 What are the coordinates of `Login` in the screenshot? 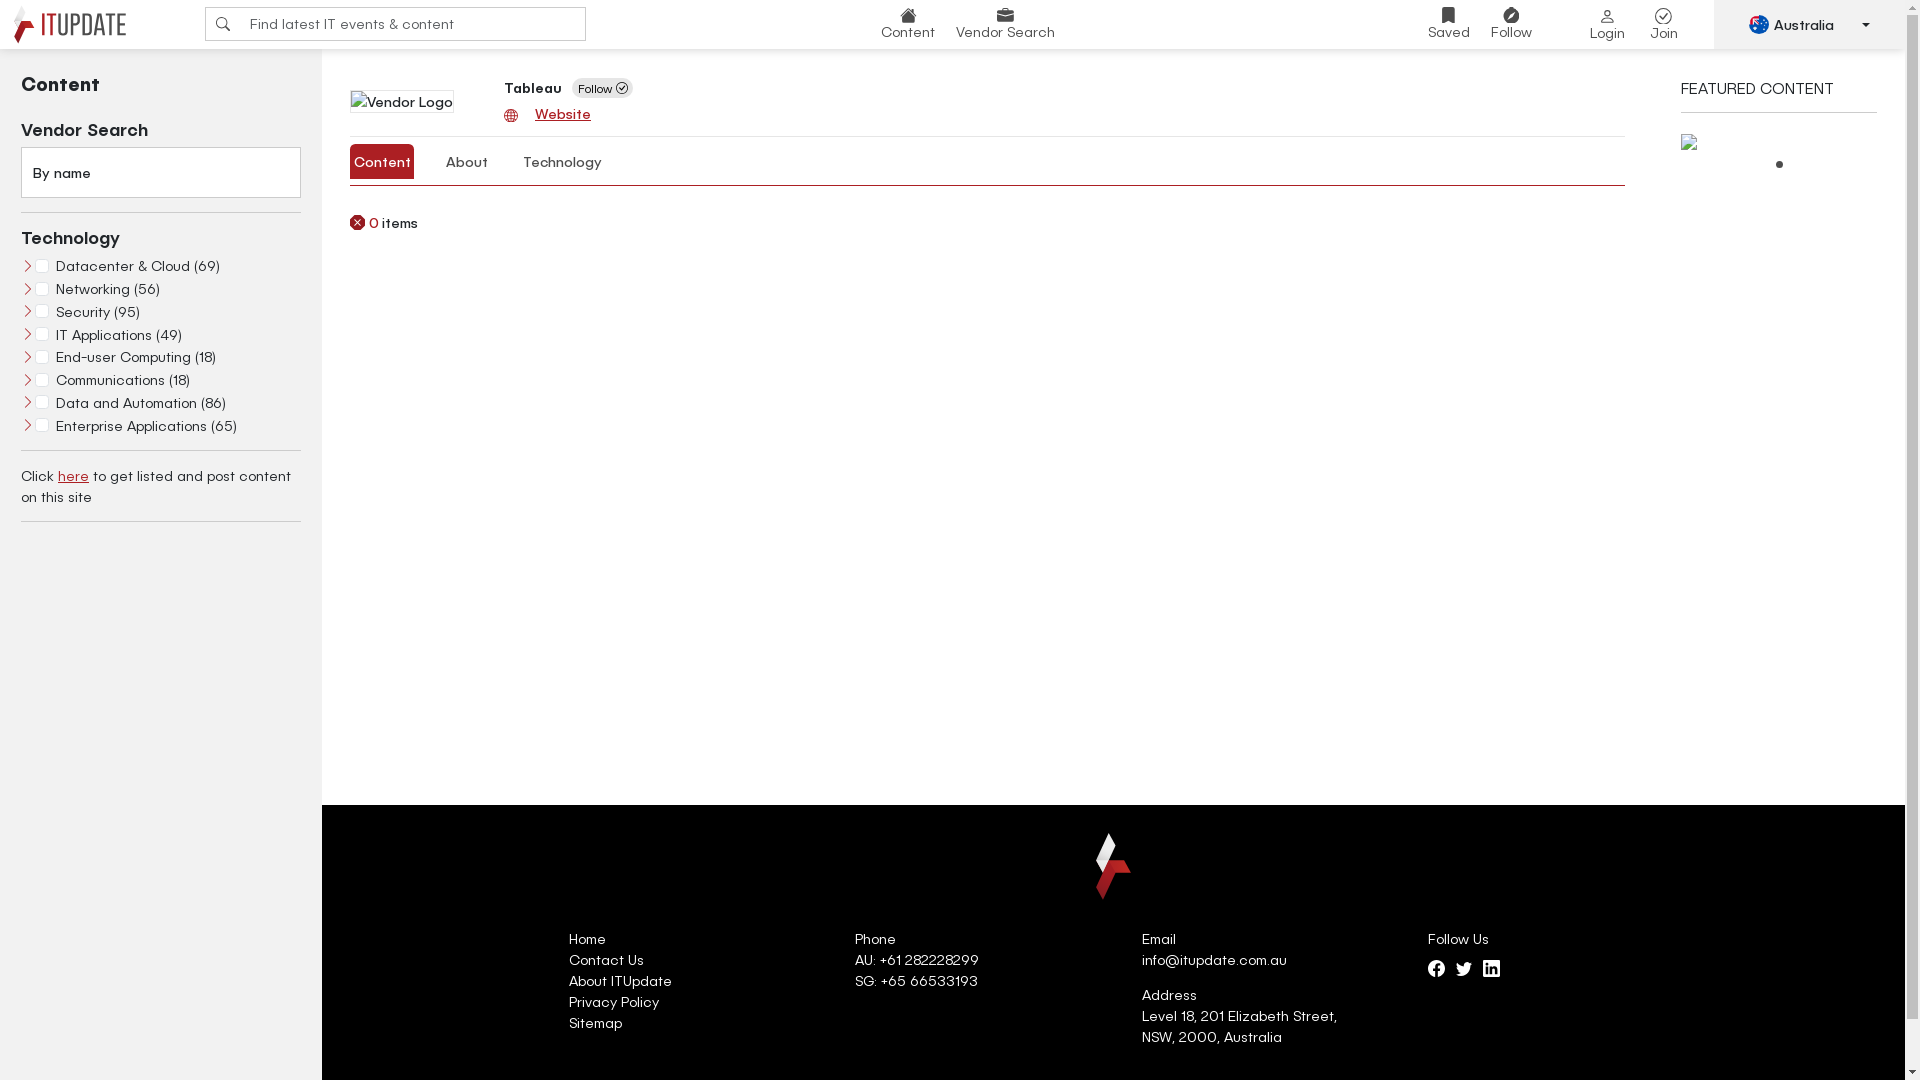 It's located at (1608, 25).